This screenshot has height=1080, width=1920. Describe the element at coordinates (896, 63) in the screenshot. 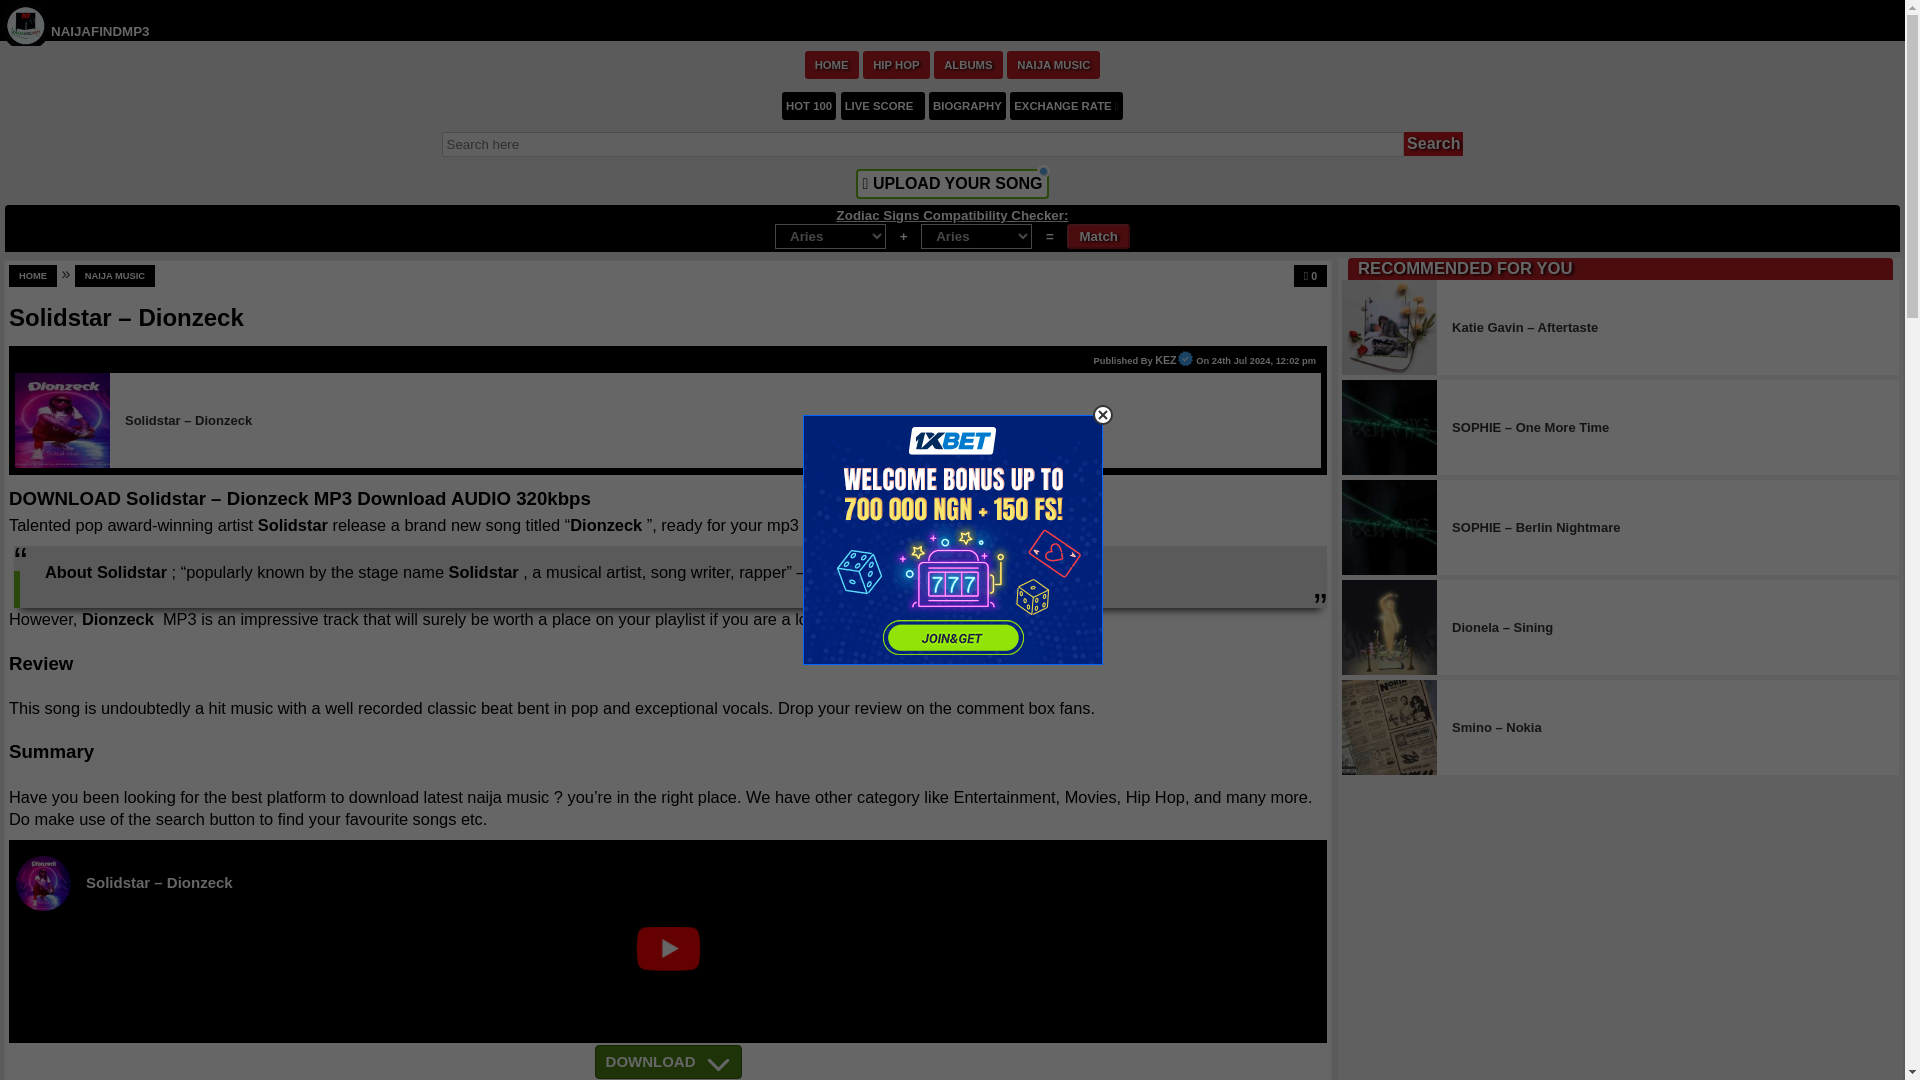

I see `HIP HOP` at that location.